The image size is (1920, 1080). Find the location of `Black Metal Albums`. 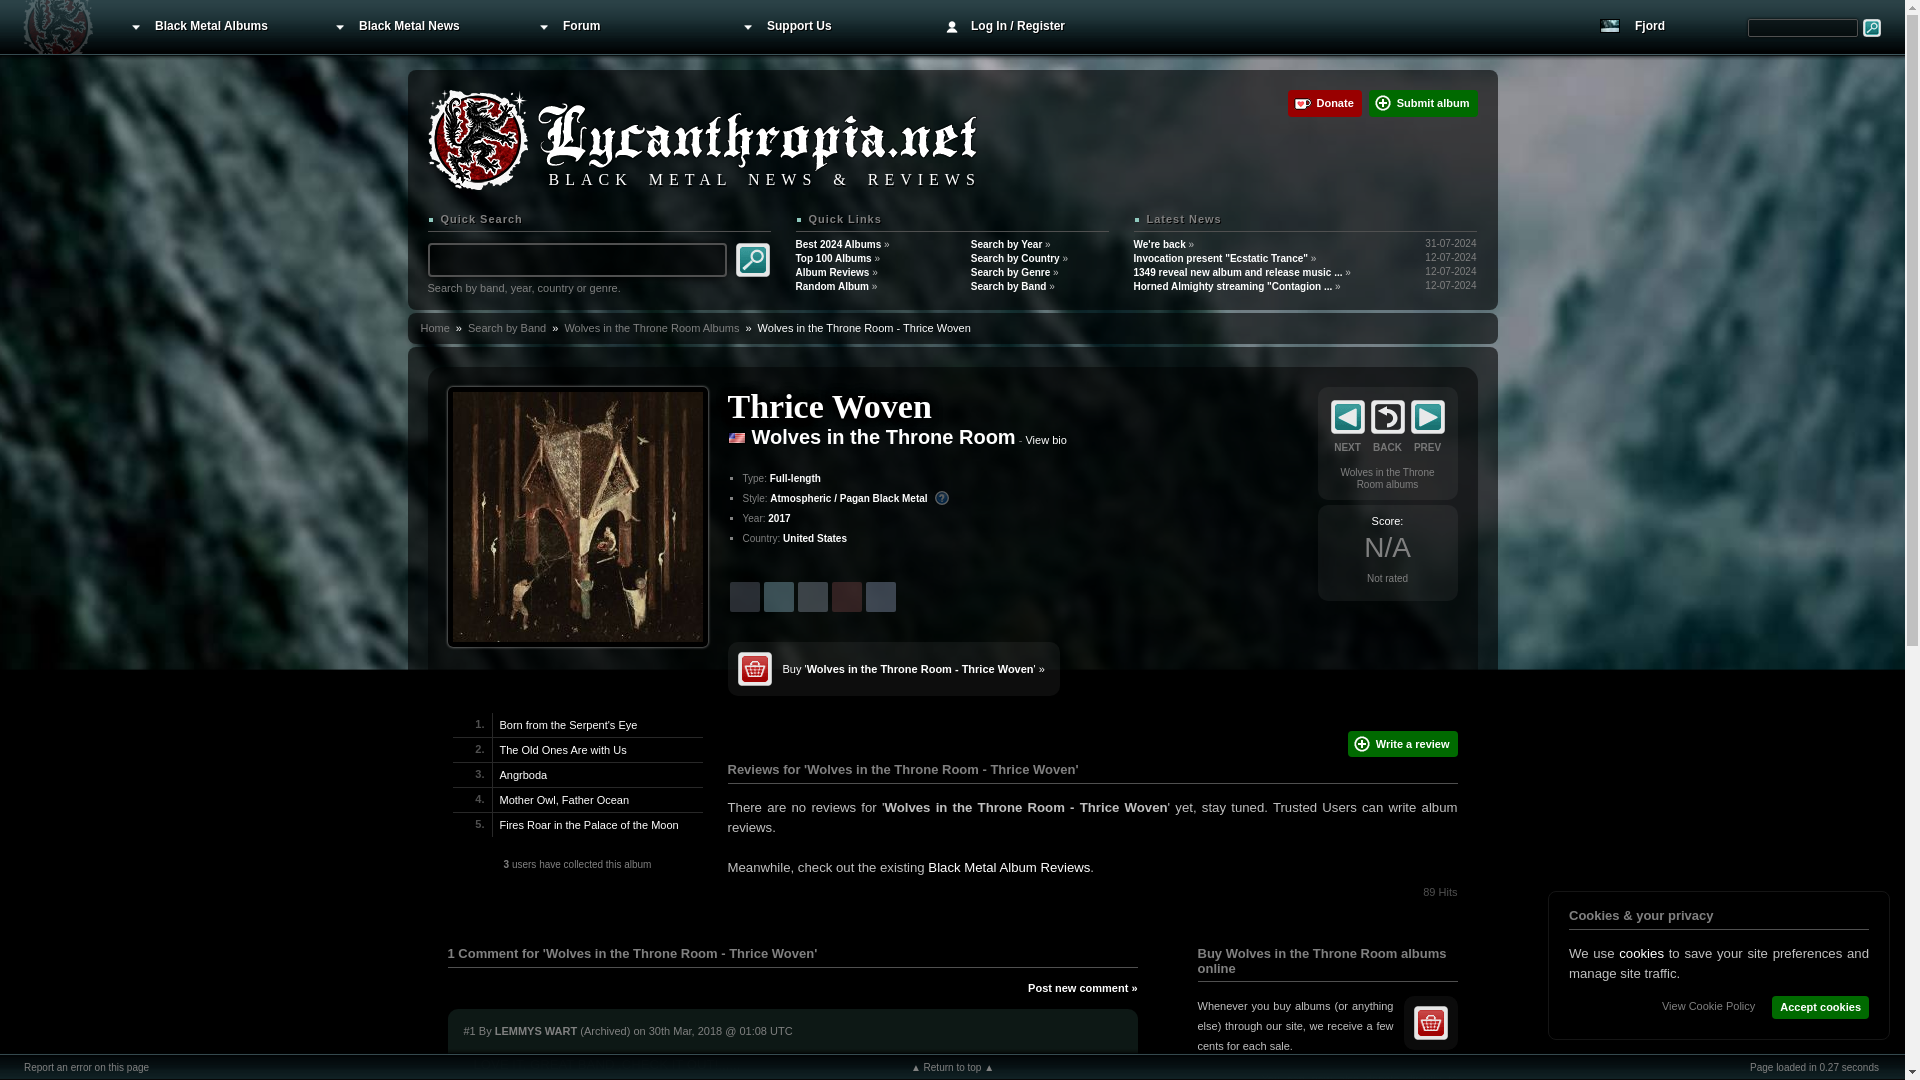

Black Metal Albums is located at coordinates (216, 26).